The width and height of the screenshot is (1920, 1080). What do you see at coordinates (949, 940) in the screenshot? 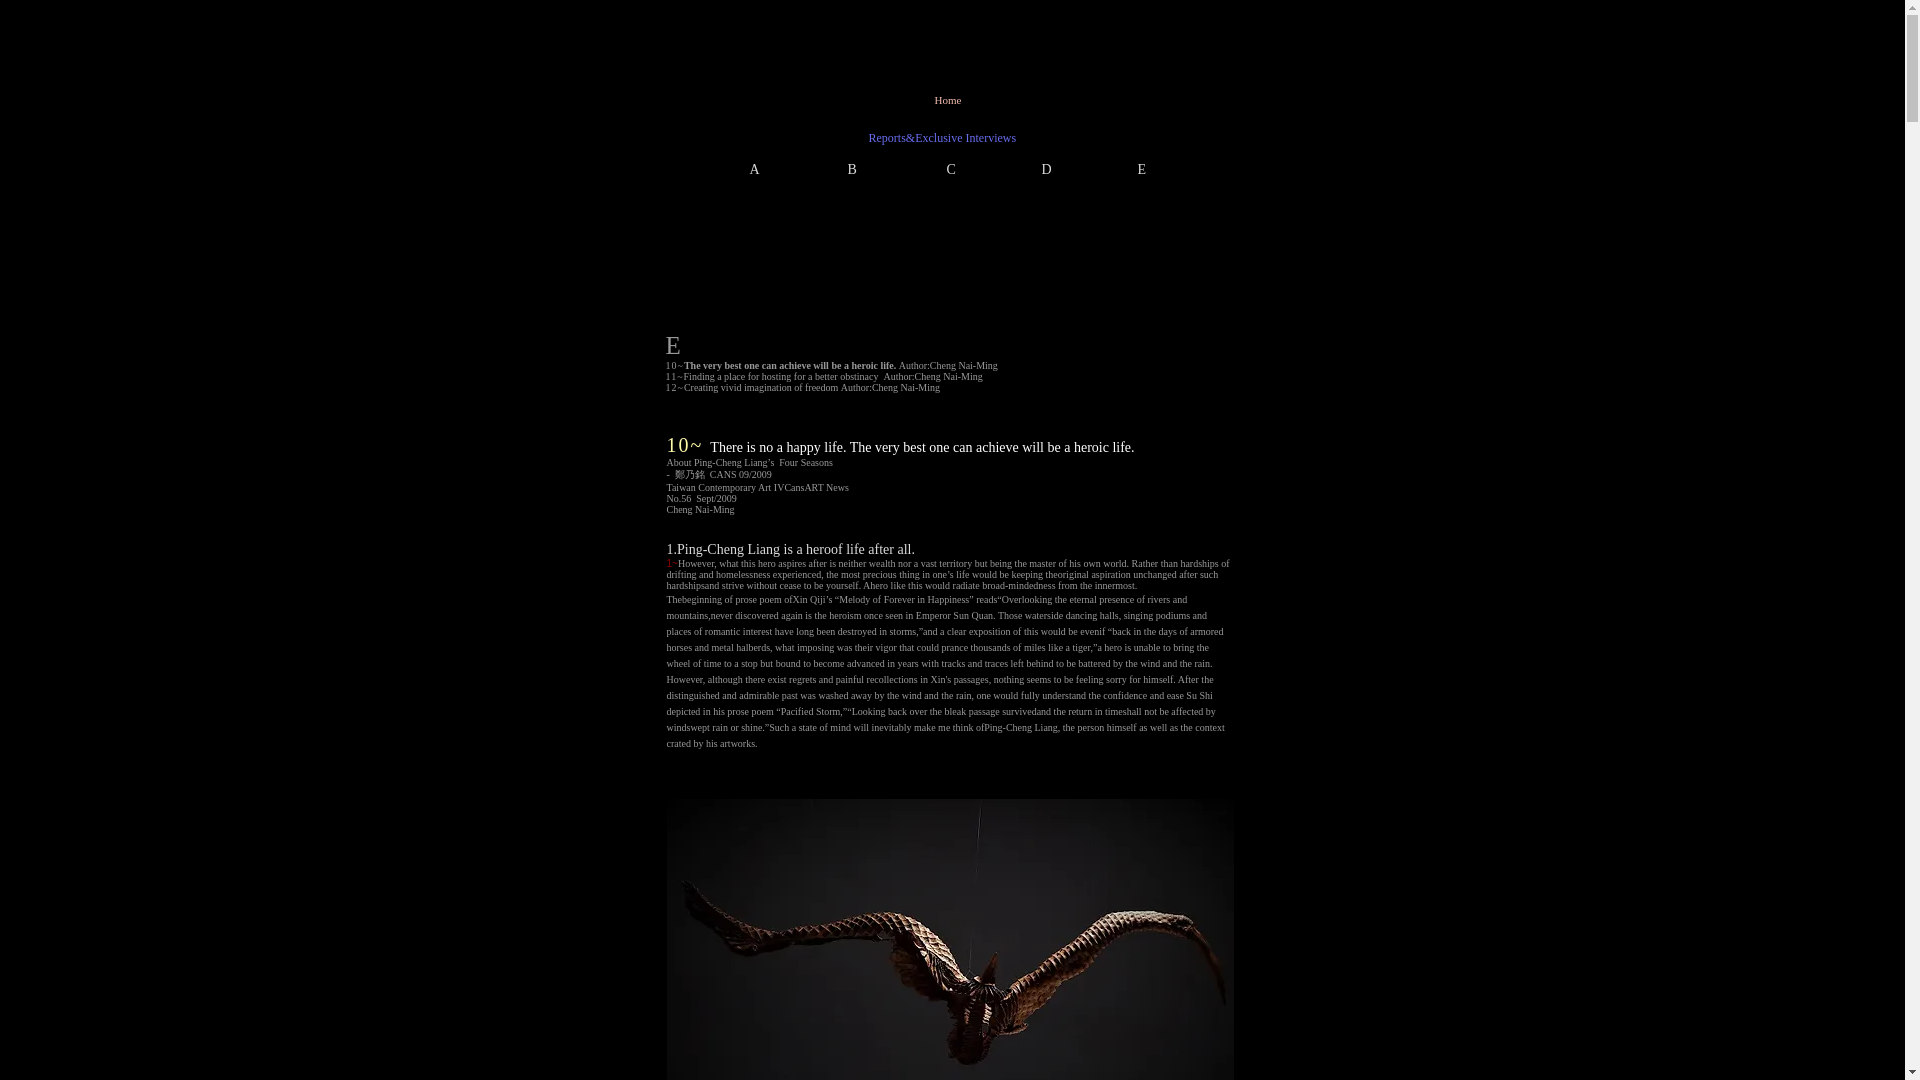
I see `f01.jpg` at bounding box center [949, 940].